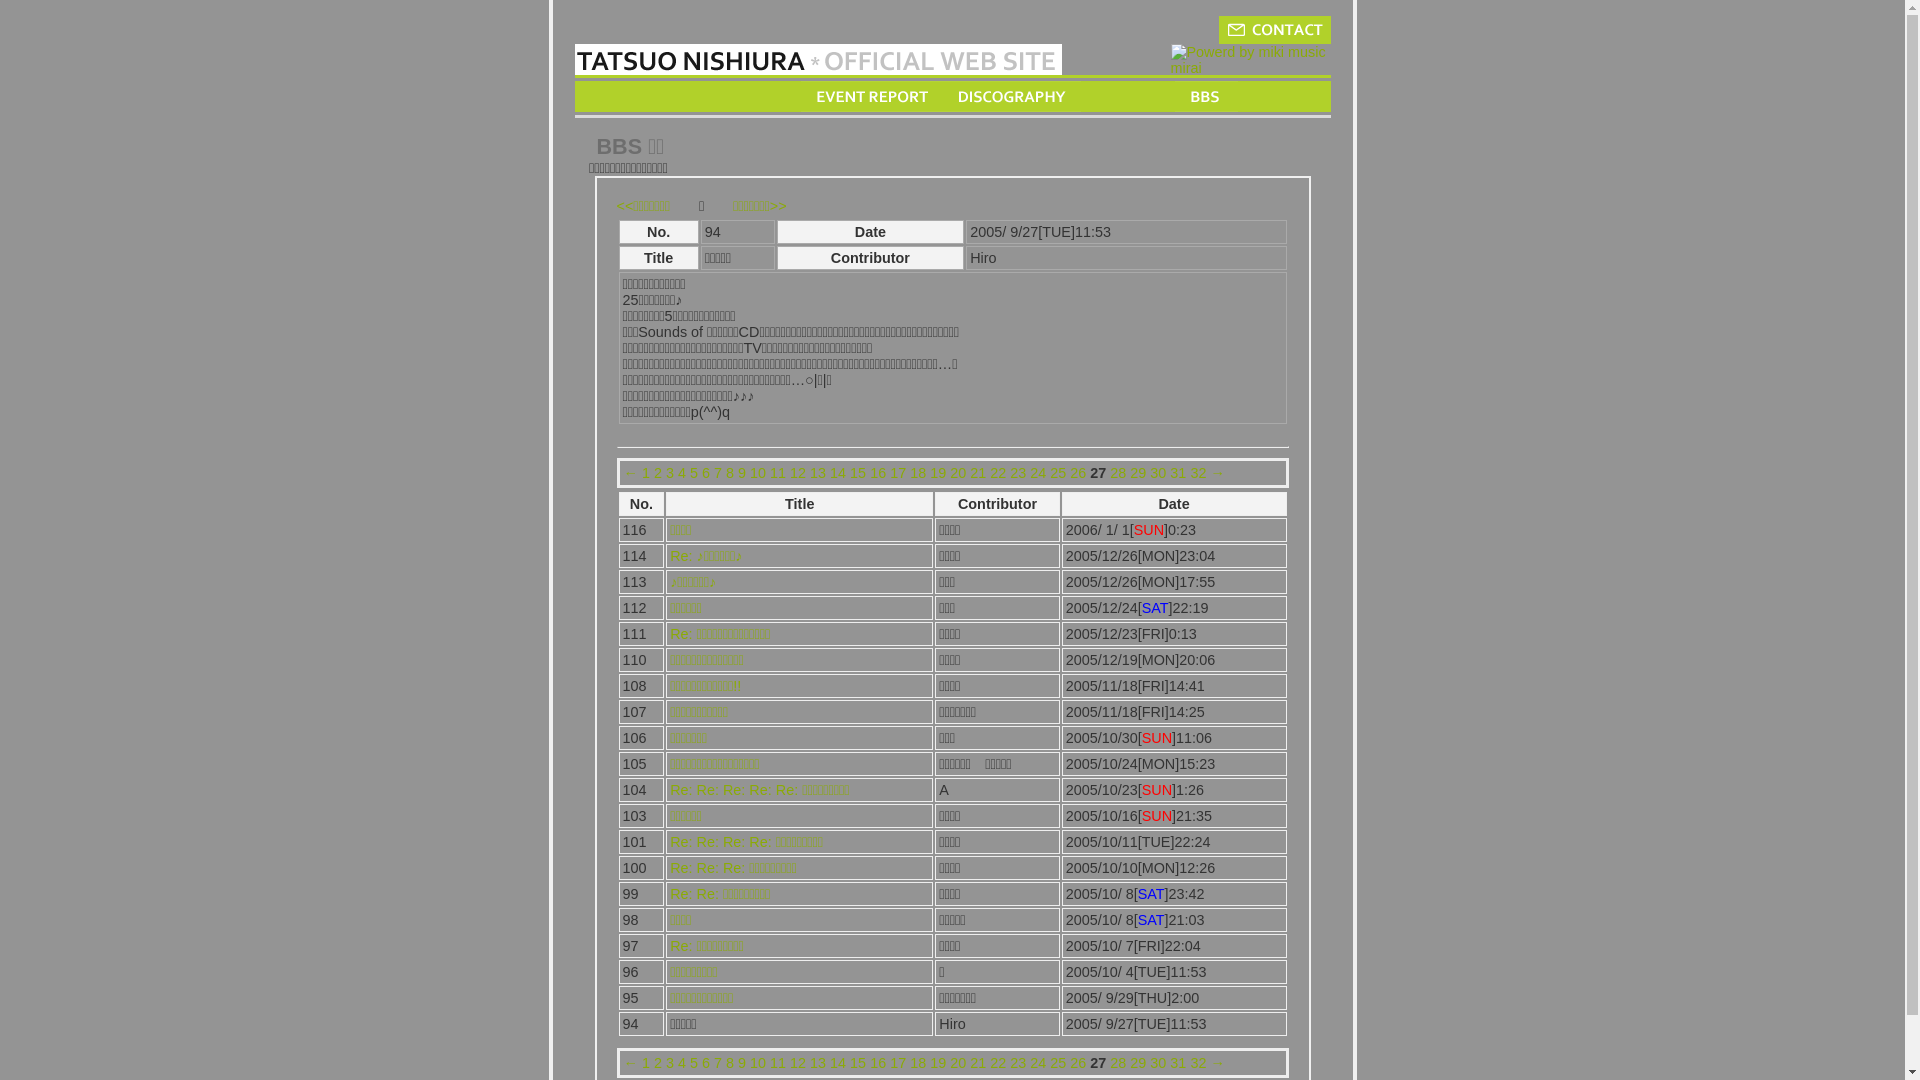 The image size is (1920, 1080). What do you see at coordinates (798, 473) in the screenshot?
I see `12` at bounding box center [798, 473].